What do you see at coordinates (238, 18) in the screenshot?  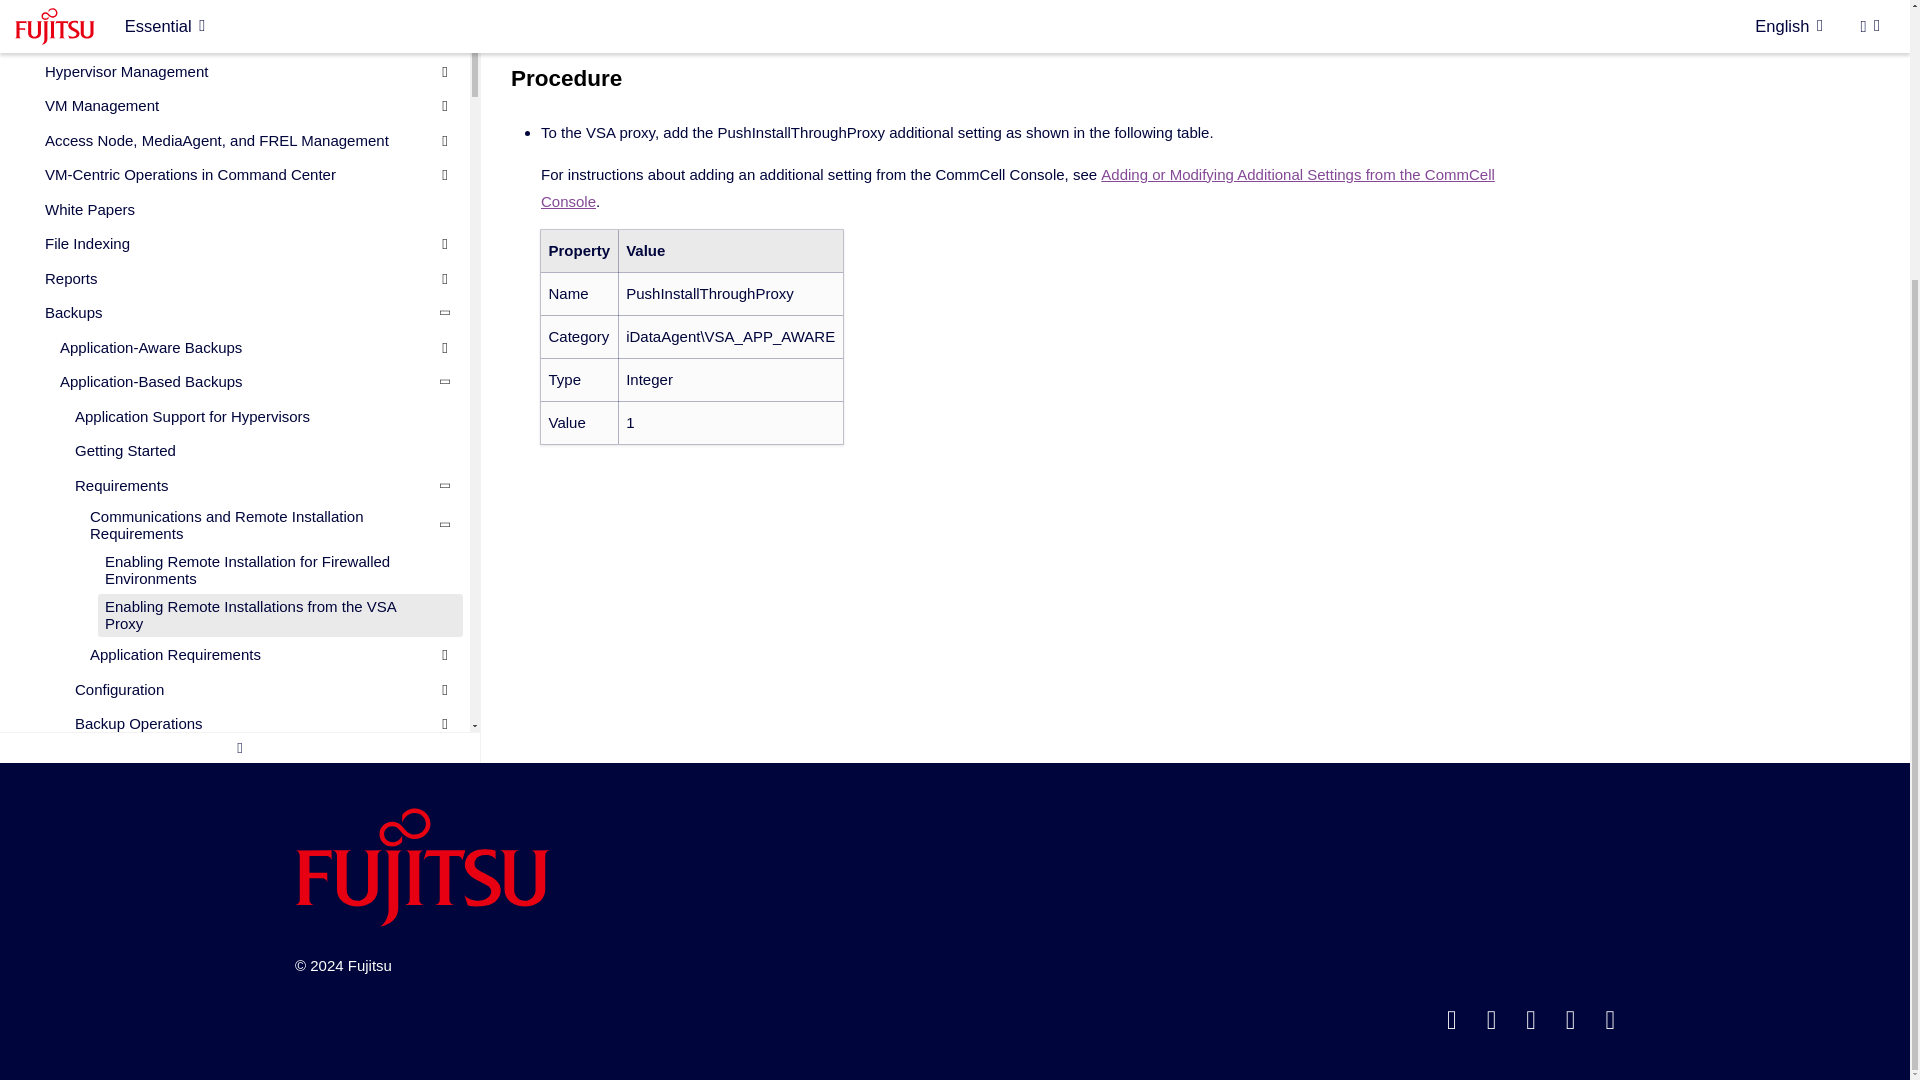 I see `Hypervisor Management` at bounding box center [238, 18].